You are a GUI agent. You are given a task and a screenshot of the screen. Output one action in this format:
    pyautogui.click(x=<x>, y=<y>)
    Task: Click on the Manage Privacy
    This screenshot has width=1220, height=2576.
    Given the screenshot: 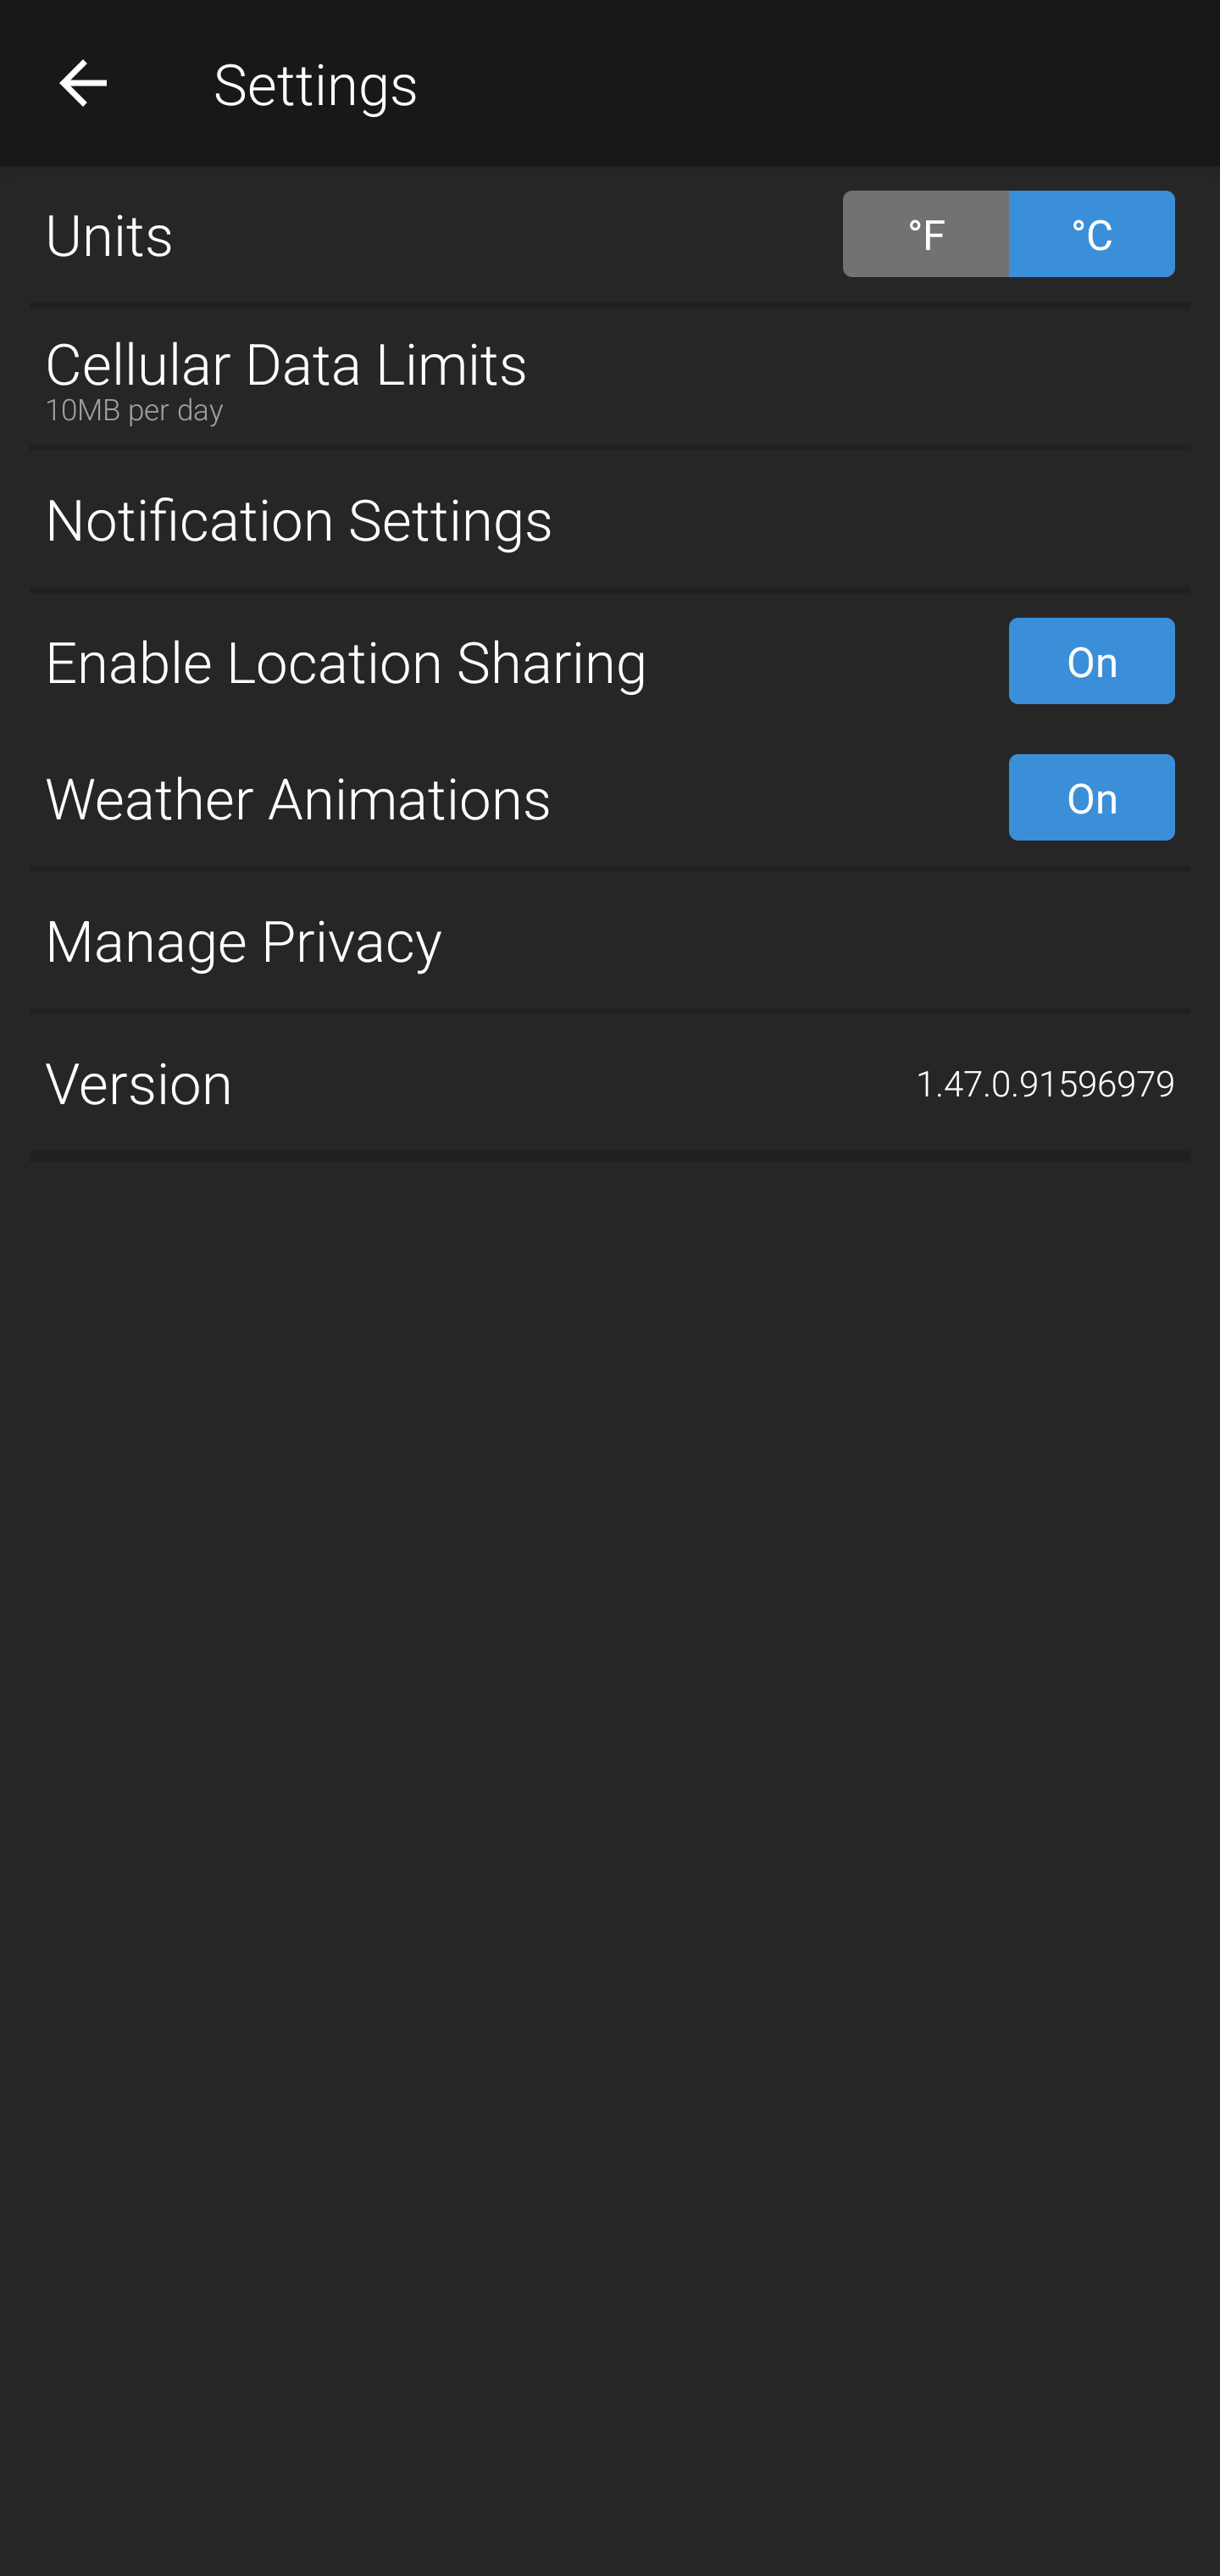 What is the action you would take?
    pyautogui.click(x=610, y=939)
    